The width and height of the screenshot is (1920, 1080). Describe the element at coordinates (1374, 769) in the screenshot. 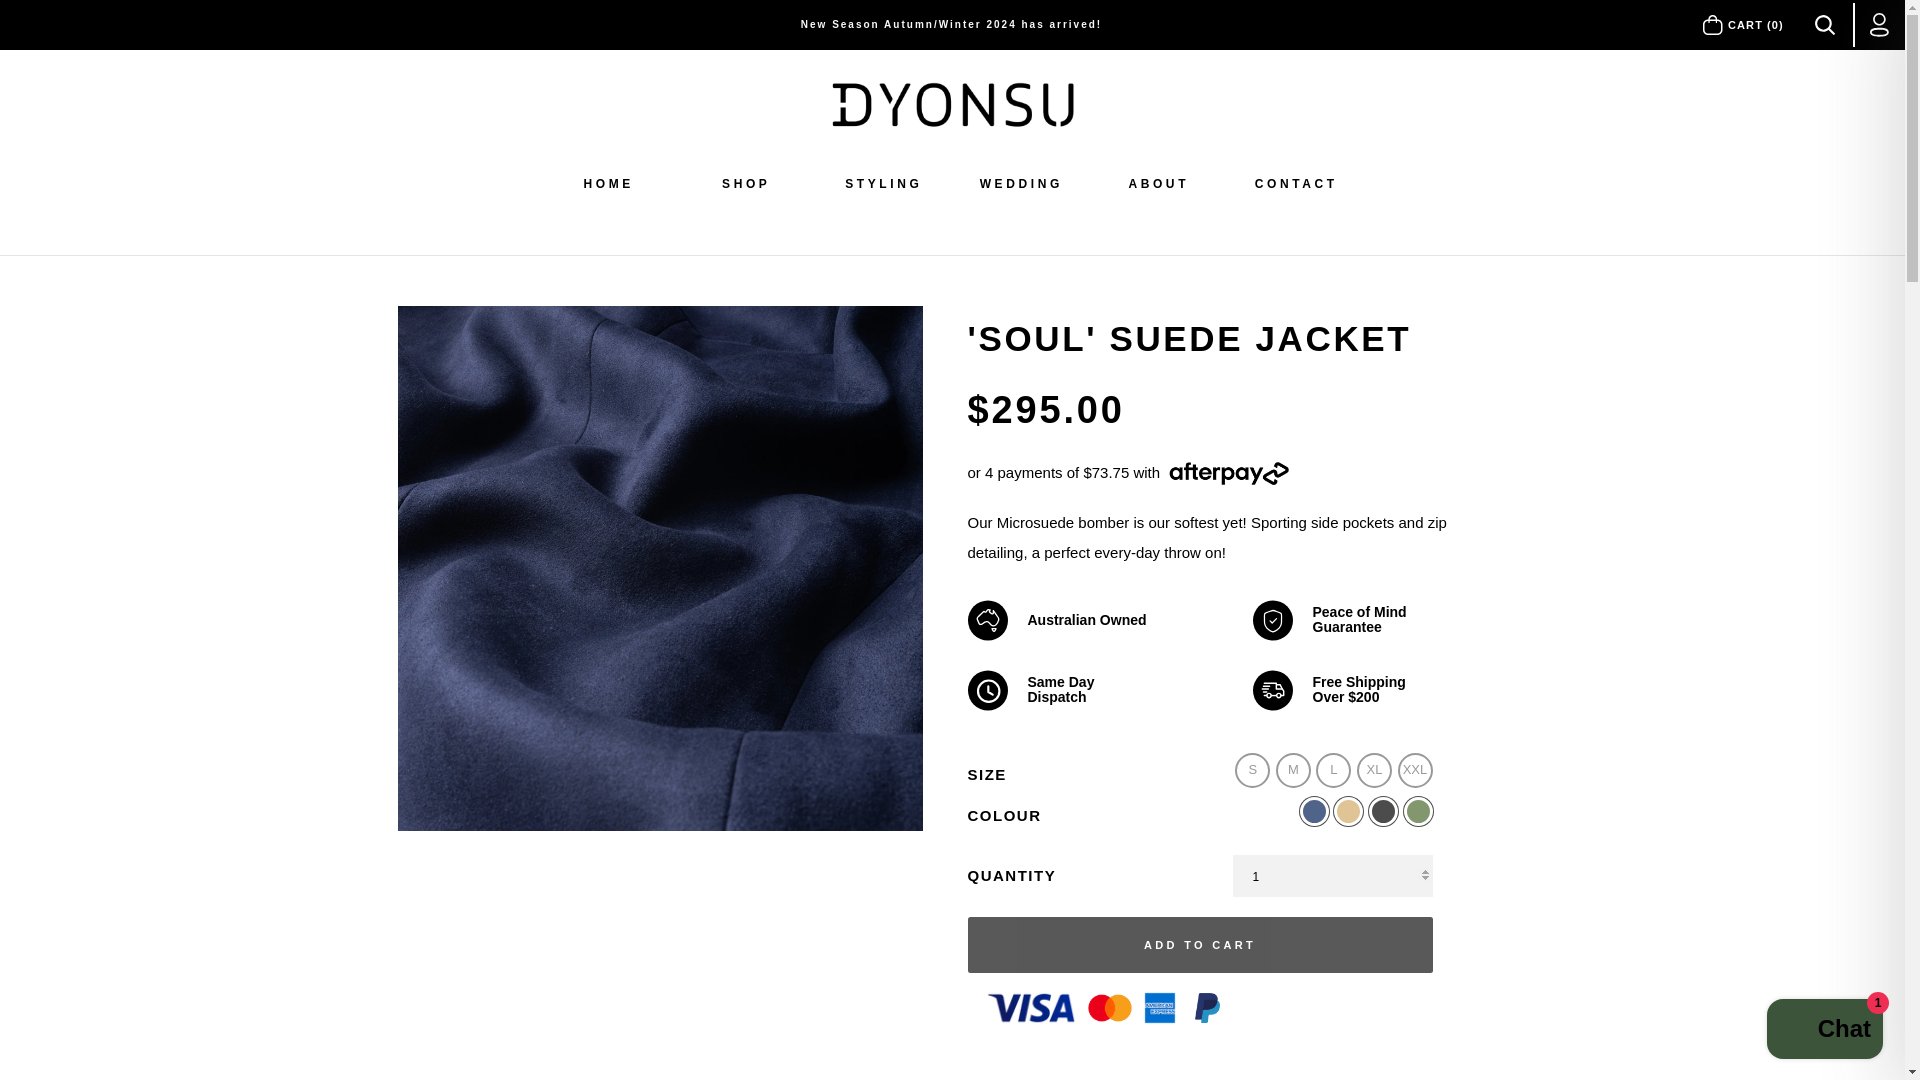

I see `XL` at that location.